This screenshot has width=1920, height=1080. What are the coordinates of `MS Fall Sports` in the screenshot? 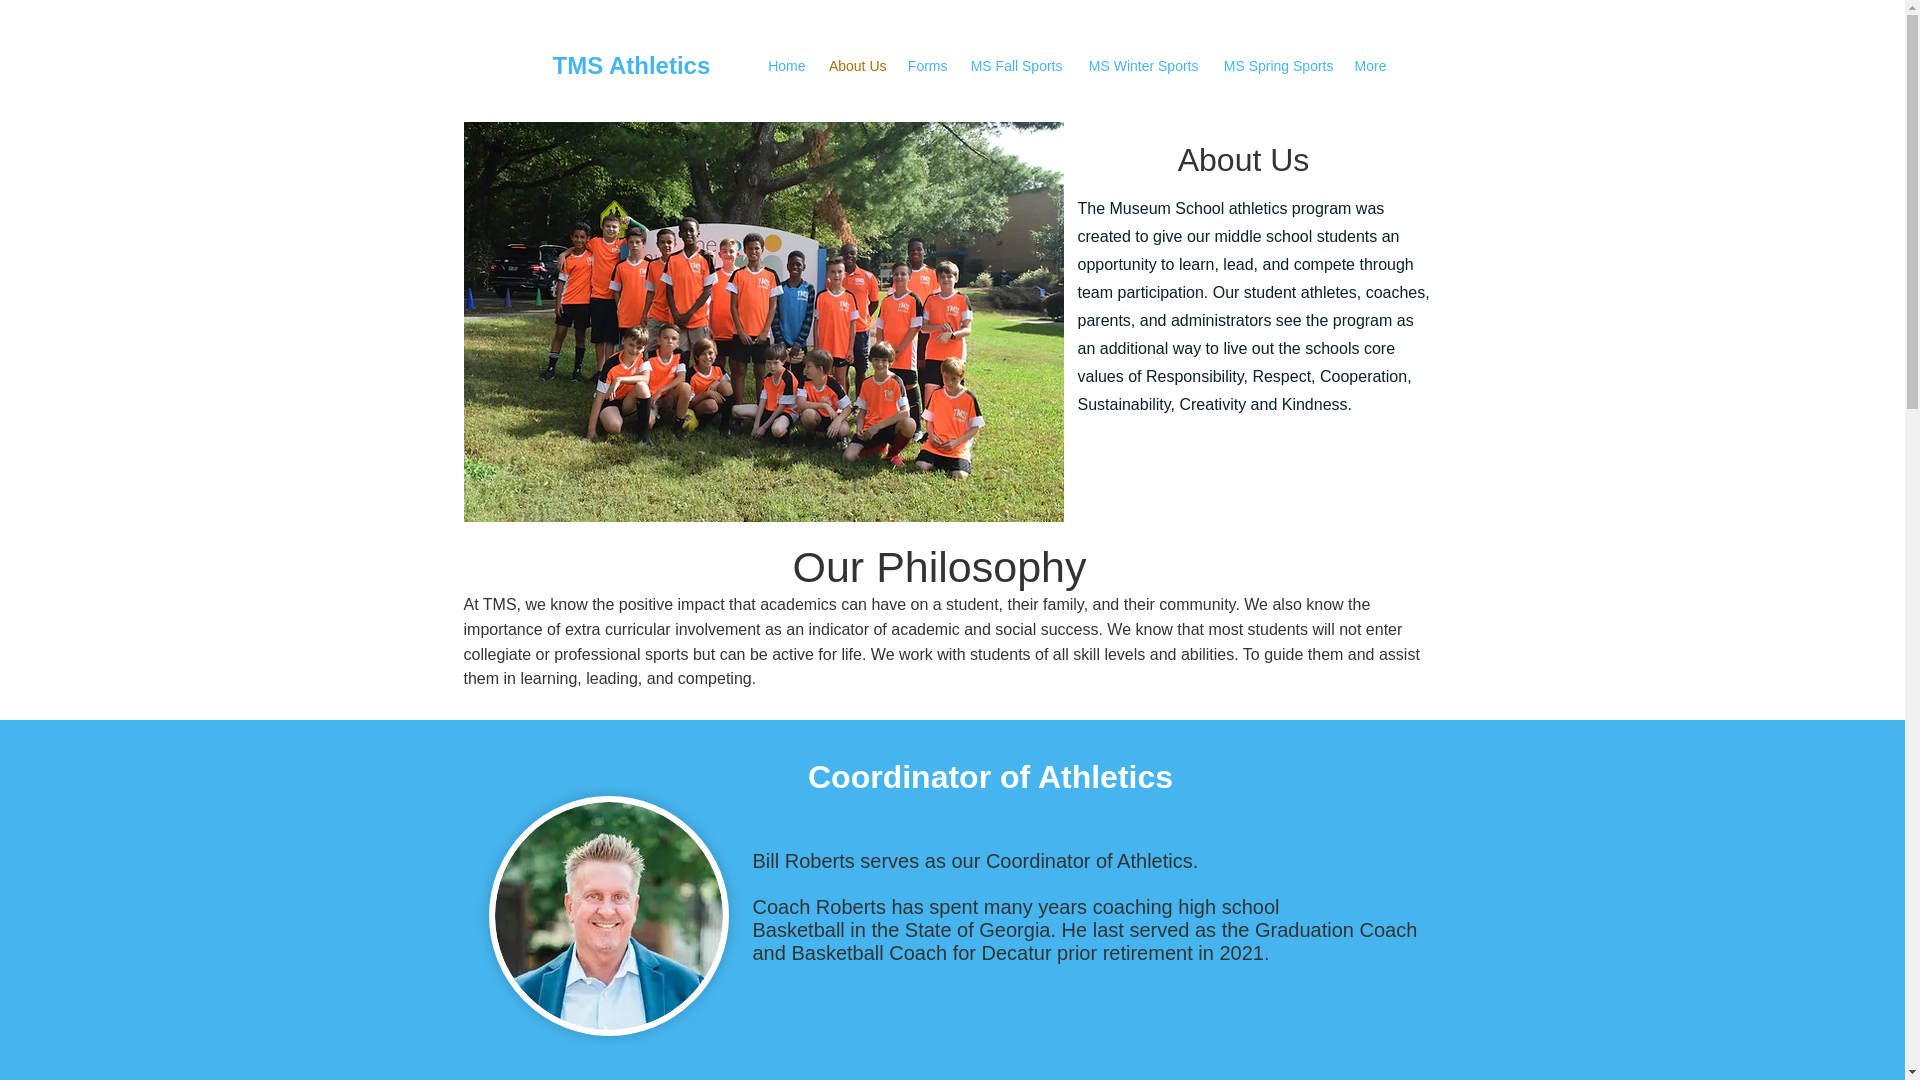 It's located at (1016, 66).